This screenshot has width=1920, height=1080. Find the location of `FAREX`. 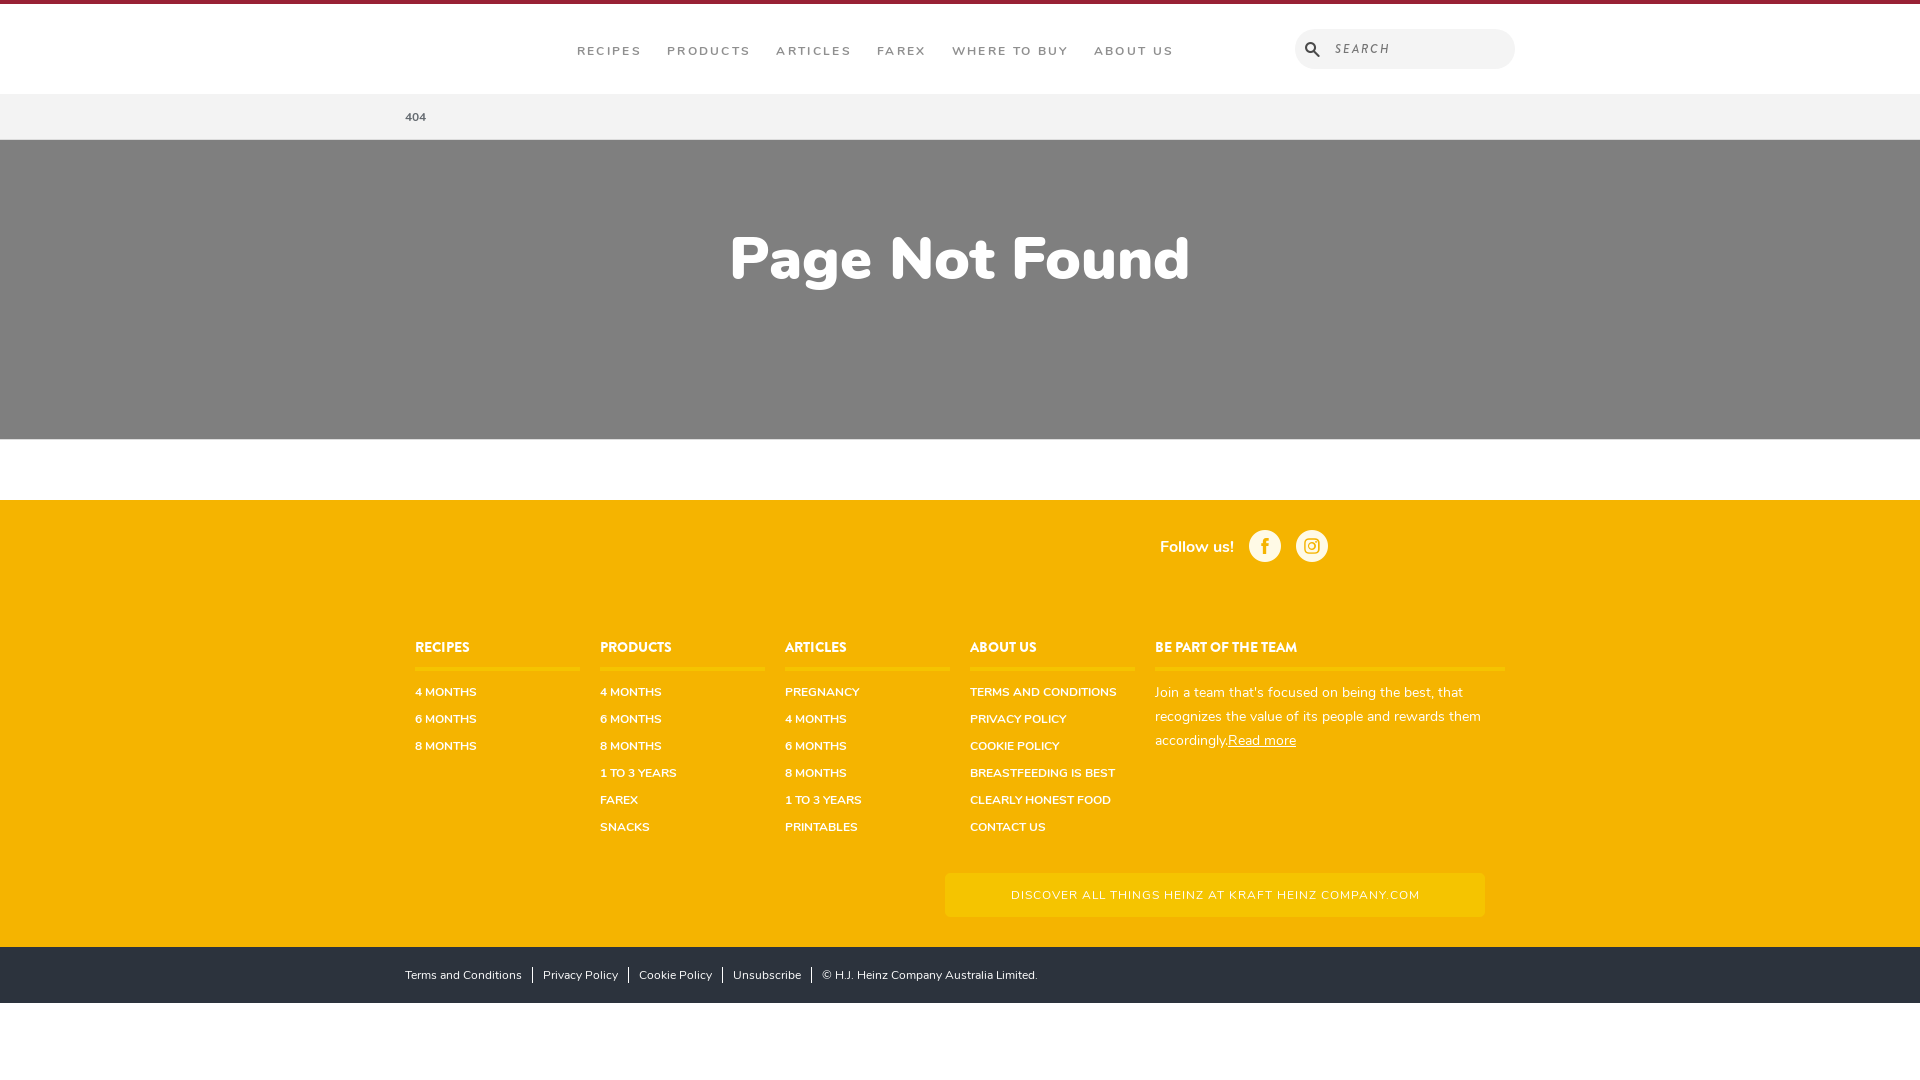

FAREX is located at coordinates (902, 51).